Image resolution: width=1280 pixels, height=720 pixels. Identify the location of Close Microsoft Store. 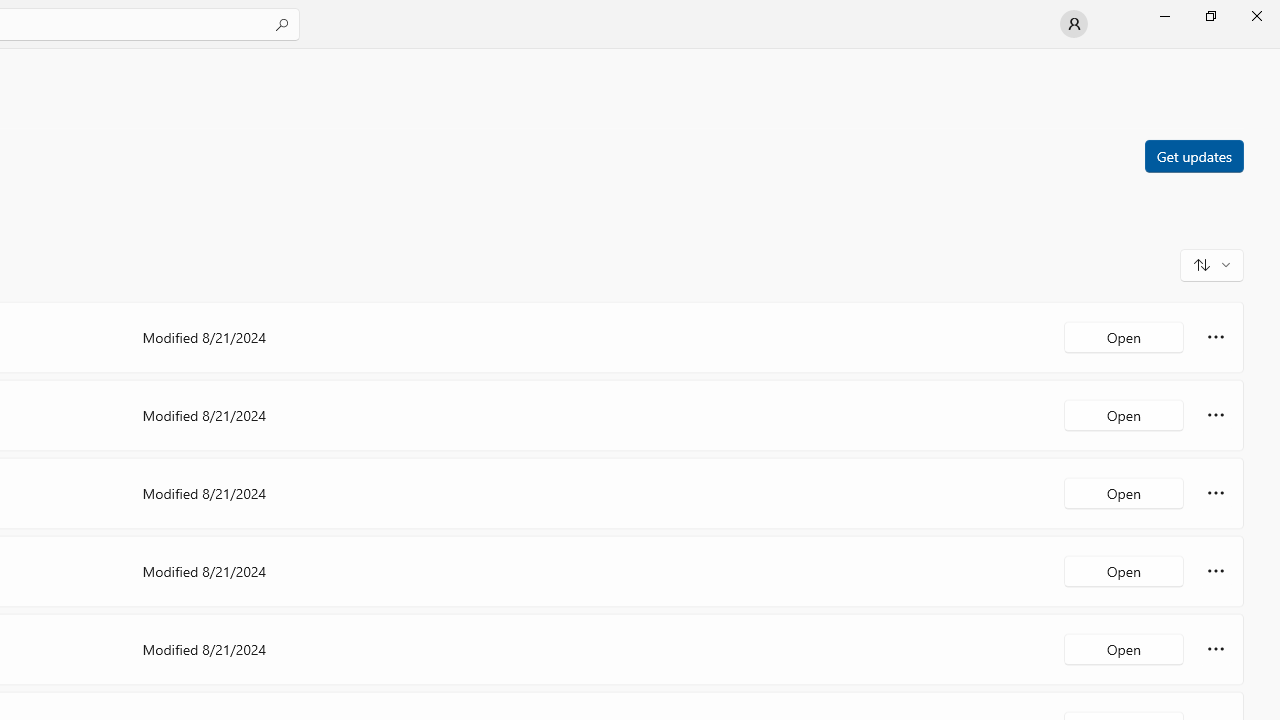
(1256, 16).